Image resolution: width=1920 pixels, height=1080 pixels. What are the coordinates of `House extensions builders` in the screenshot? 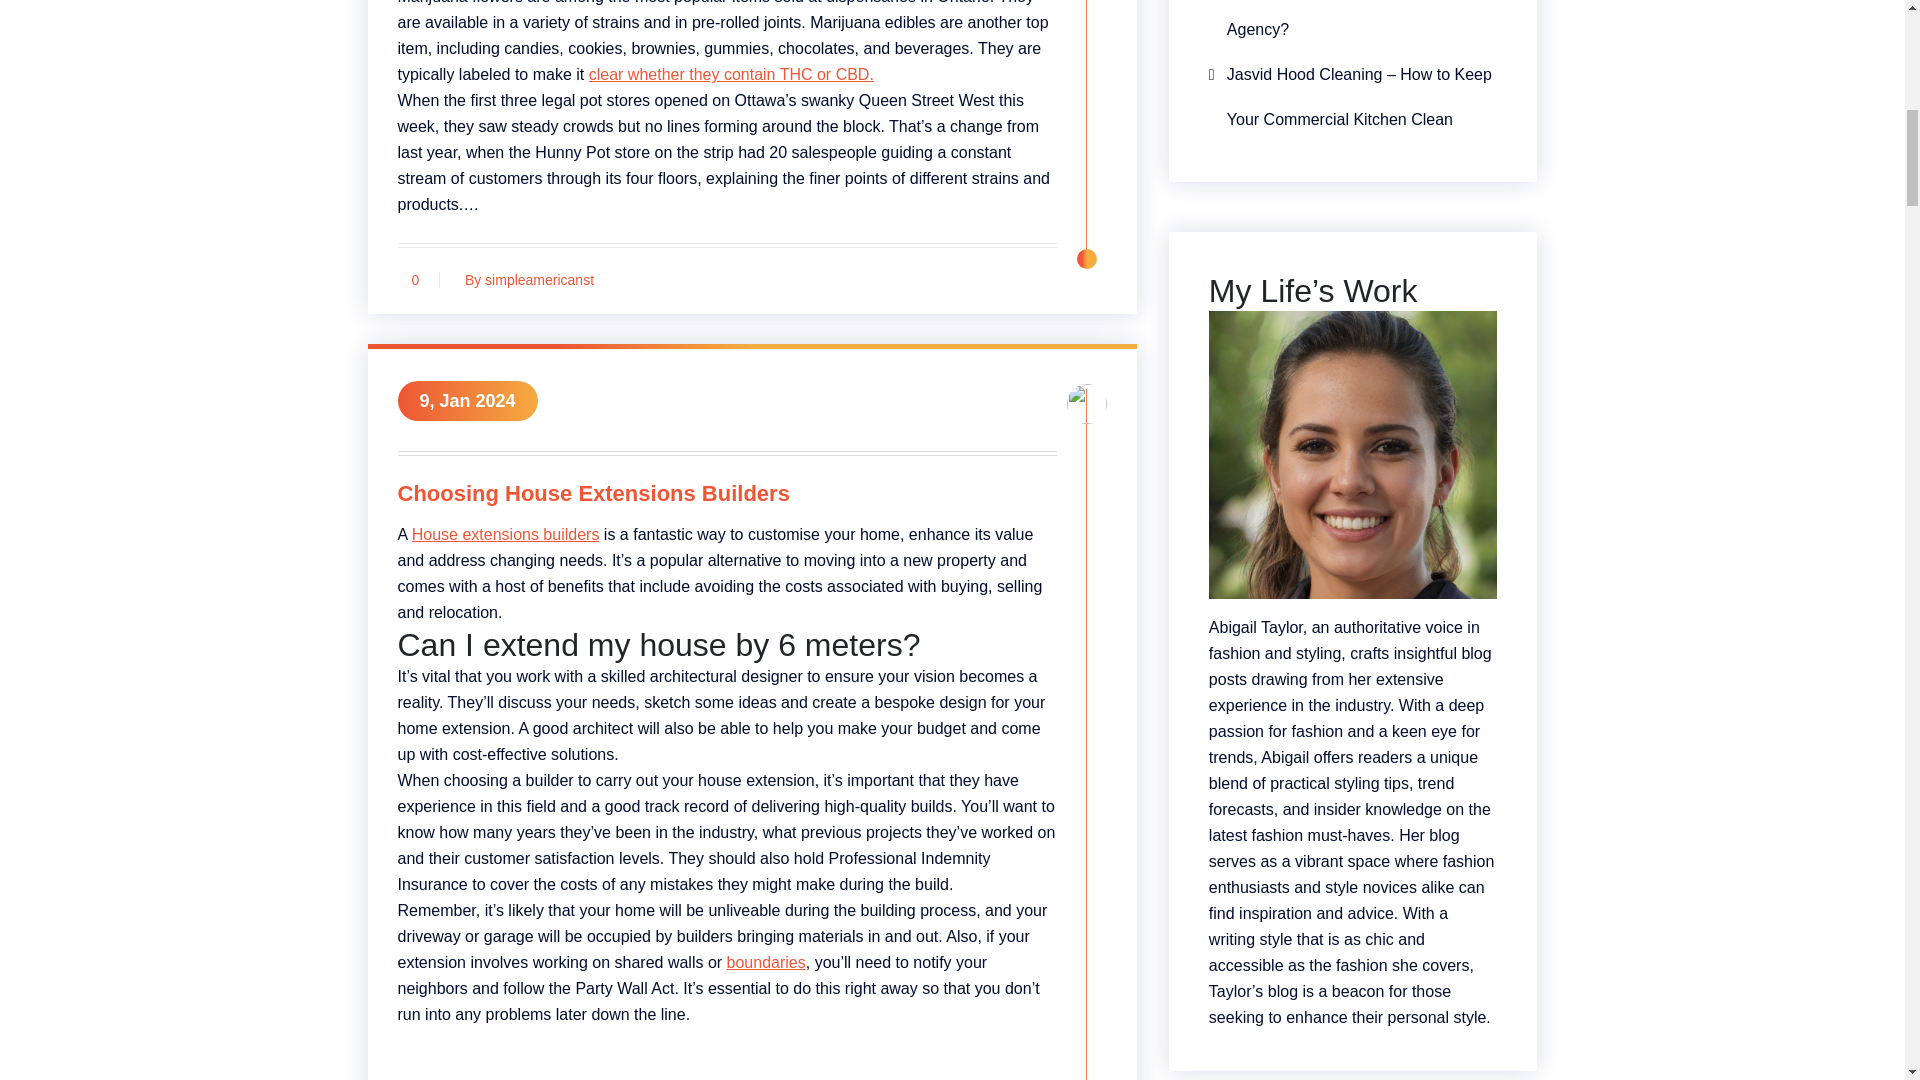 It's located at (506, 534).